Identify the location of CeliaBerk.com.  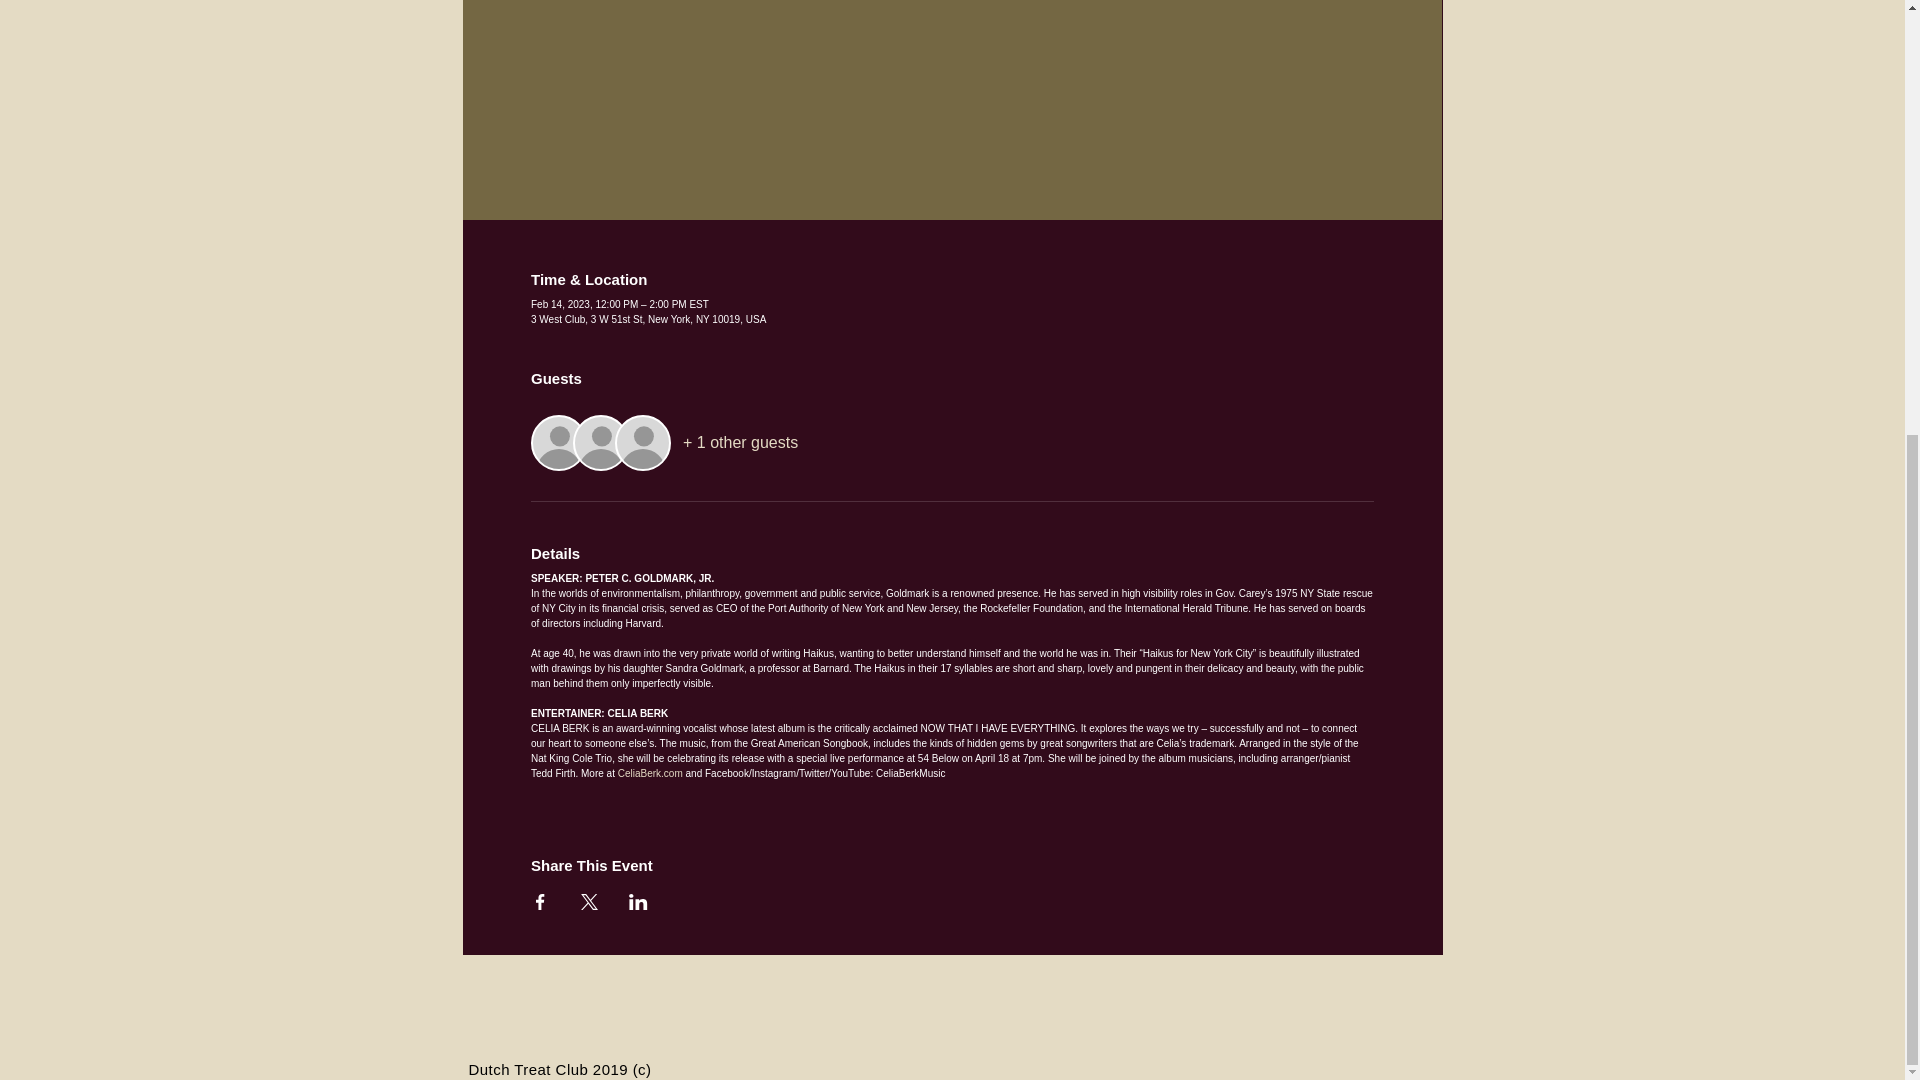
(650, 772).